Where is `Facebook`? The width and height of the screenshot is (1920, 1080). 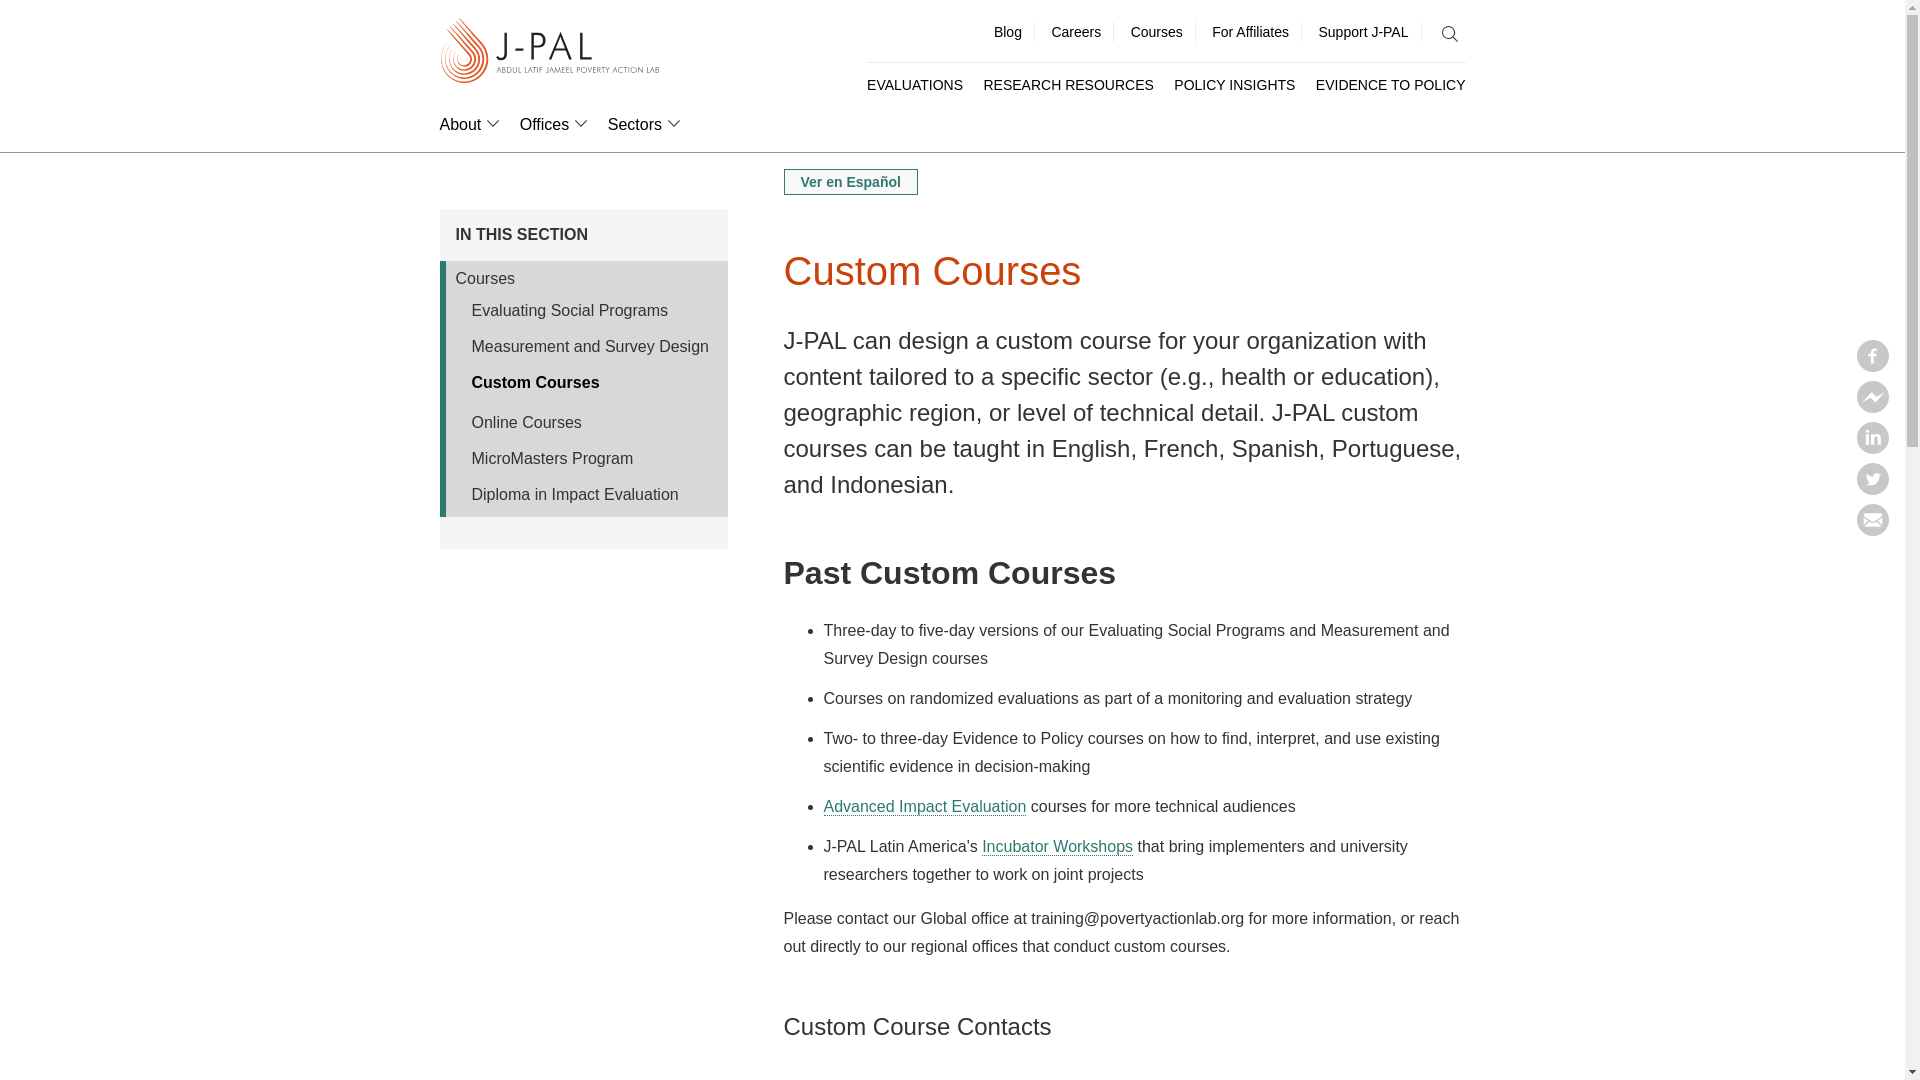
Facebook is located at coordinates (1872, 366).